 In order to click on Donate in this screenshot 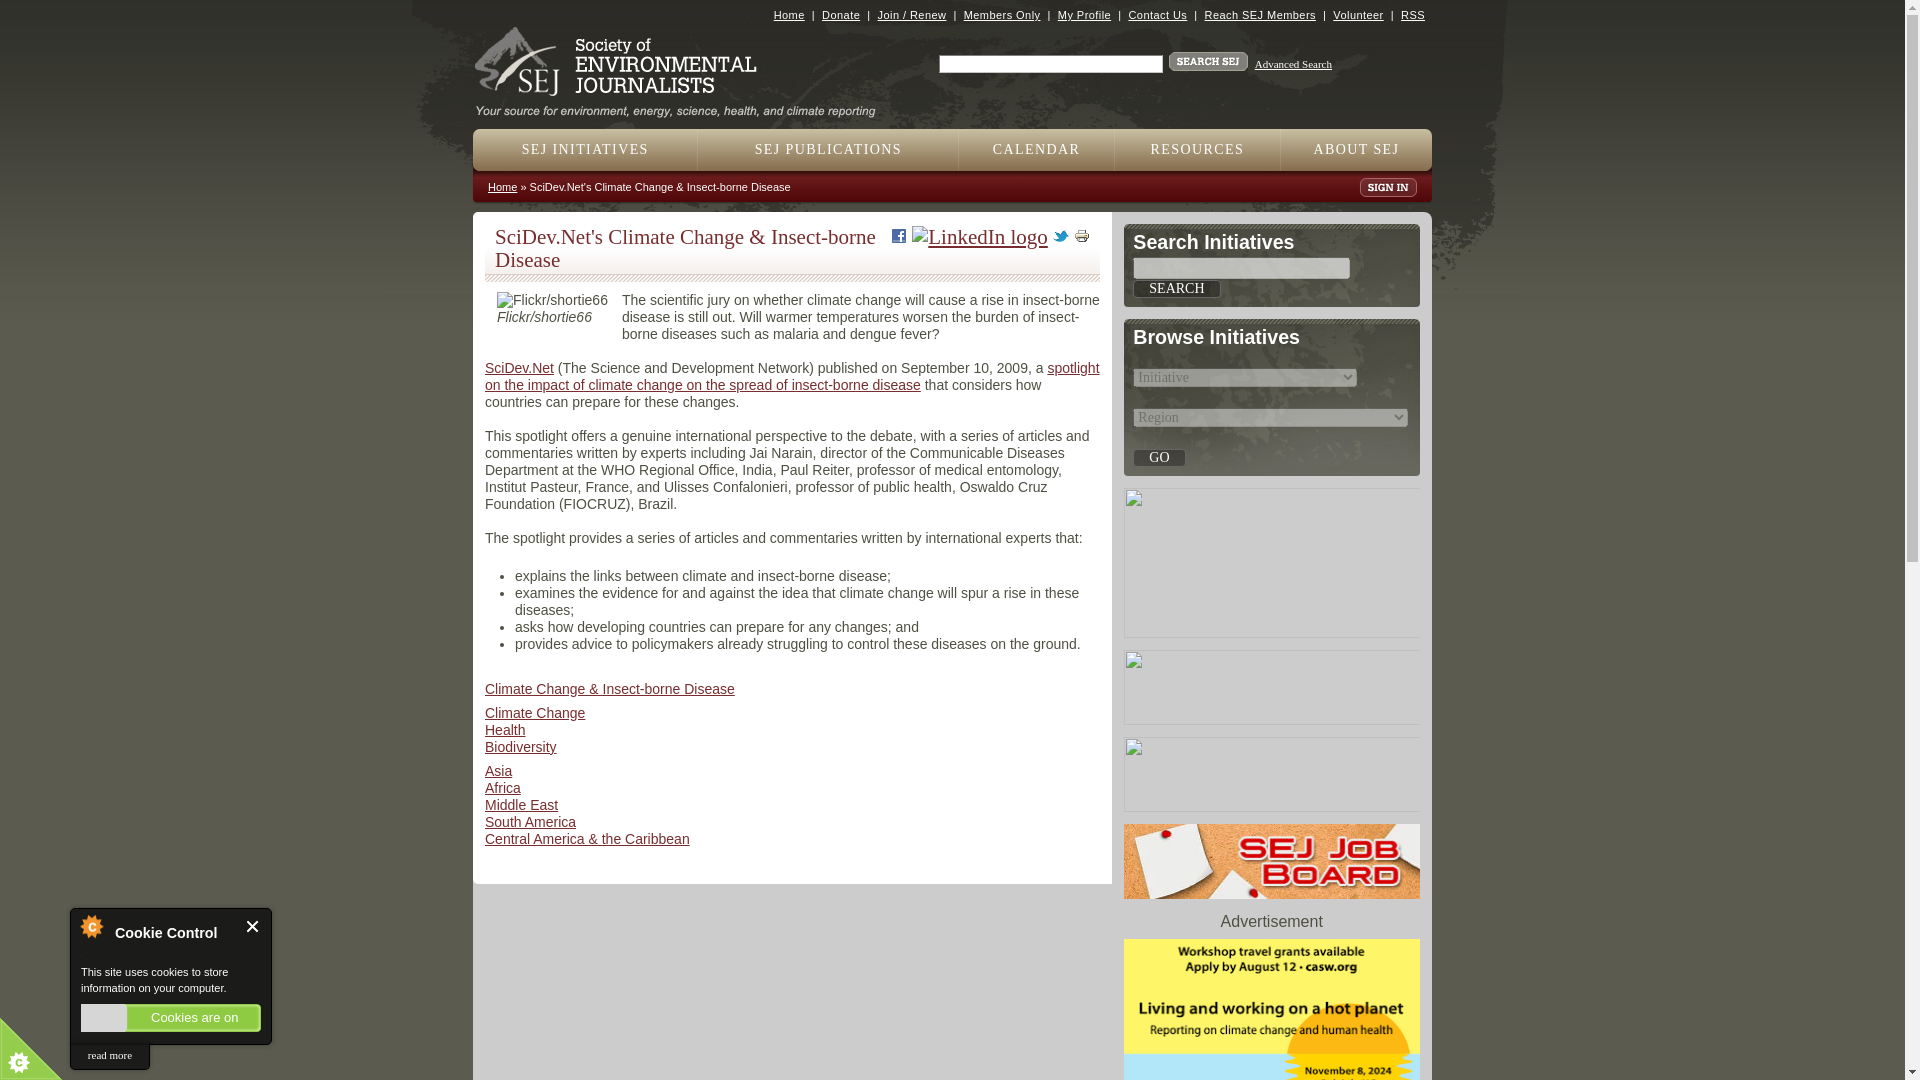, I will do `click(840, 14)`.